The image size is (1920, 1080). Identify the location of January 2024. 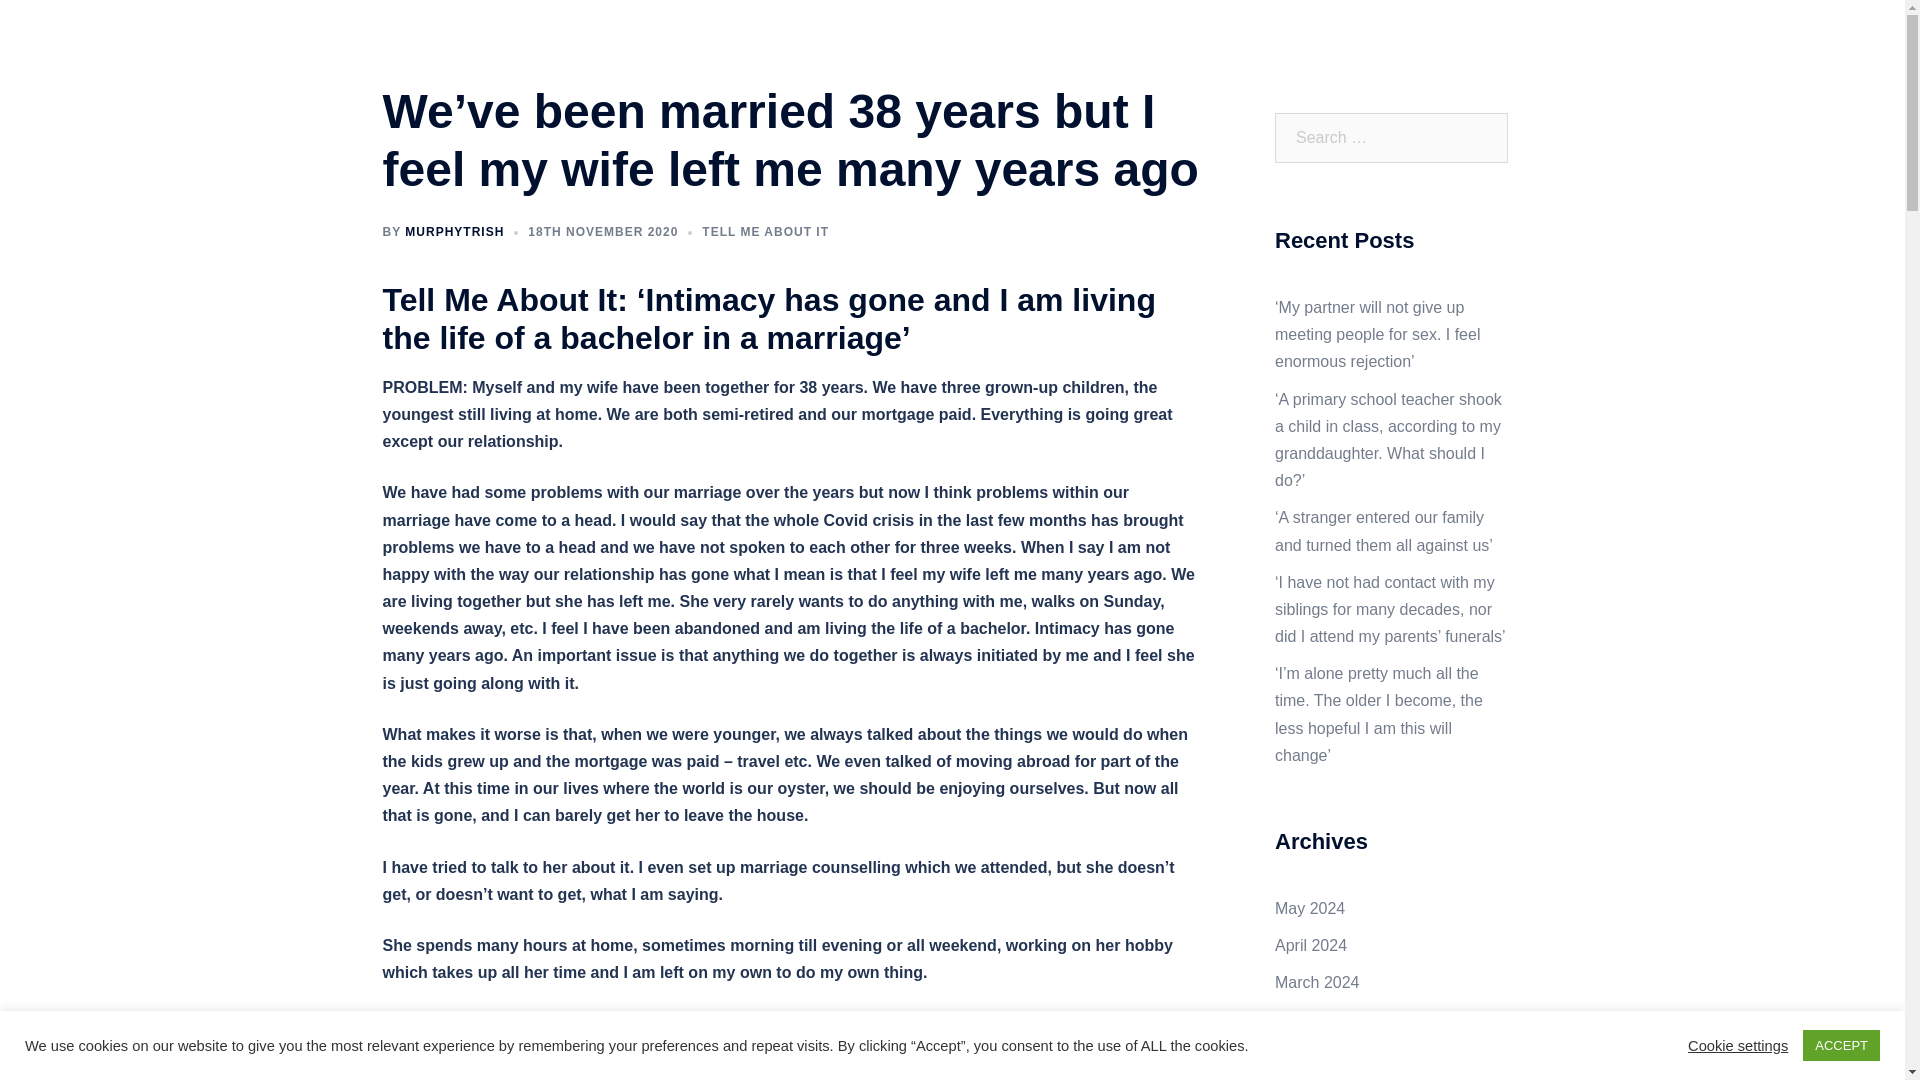
(1323, 1056).